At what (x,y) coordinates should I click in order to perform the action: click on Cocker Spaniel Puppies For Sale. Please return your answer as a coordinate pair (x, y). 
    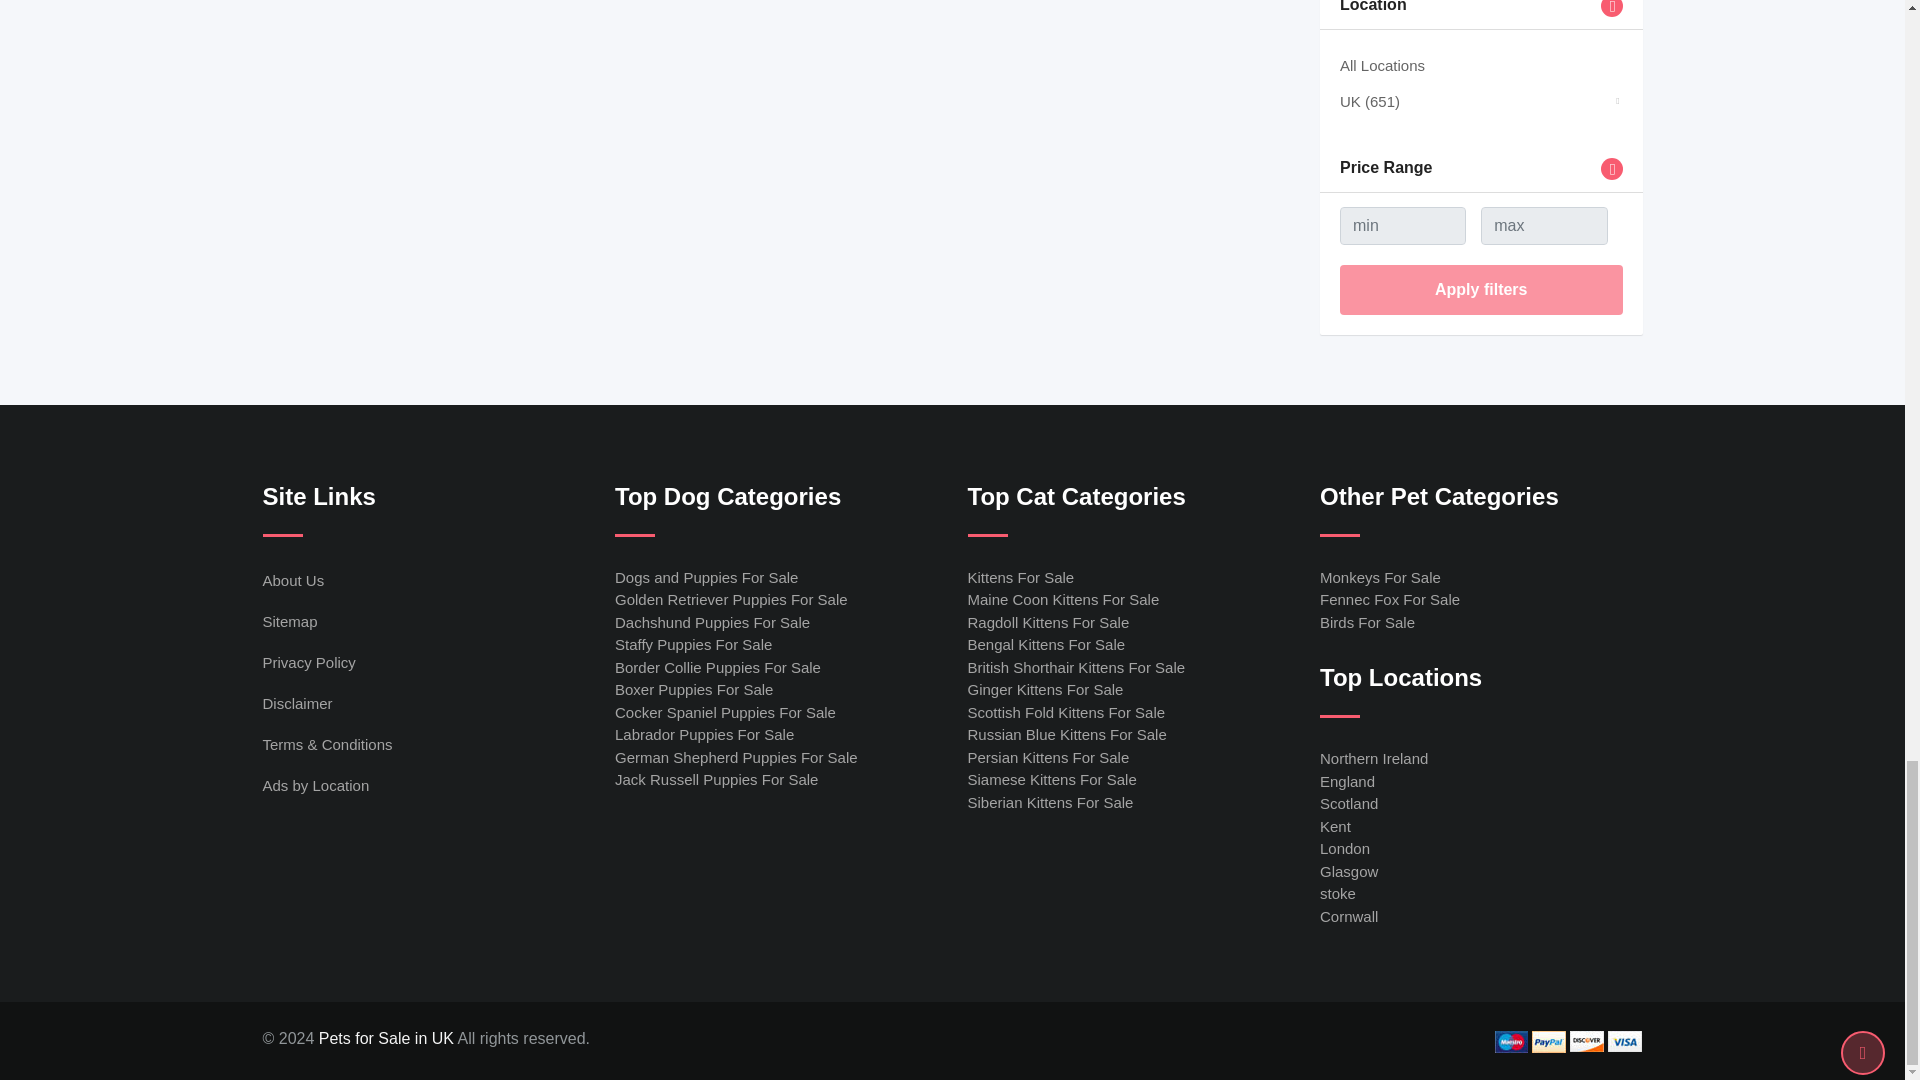
    Looking at the image, I should click on (724, 712).